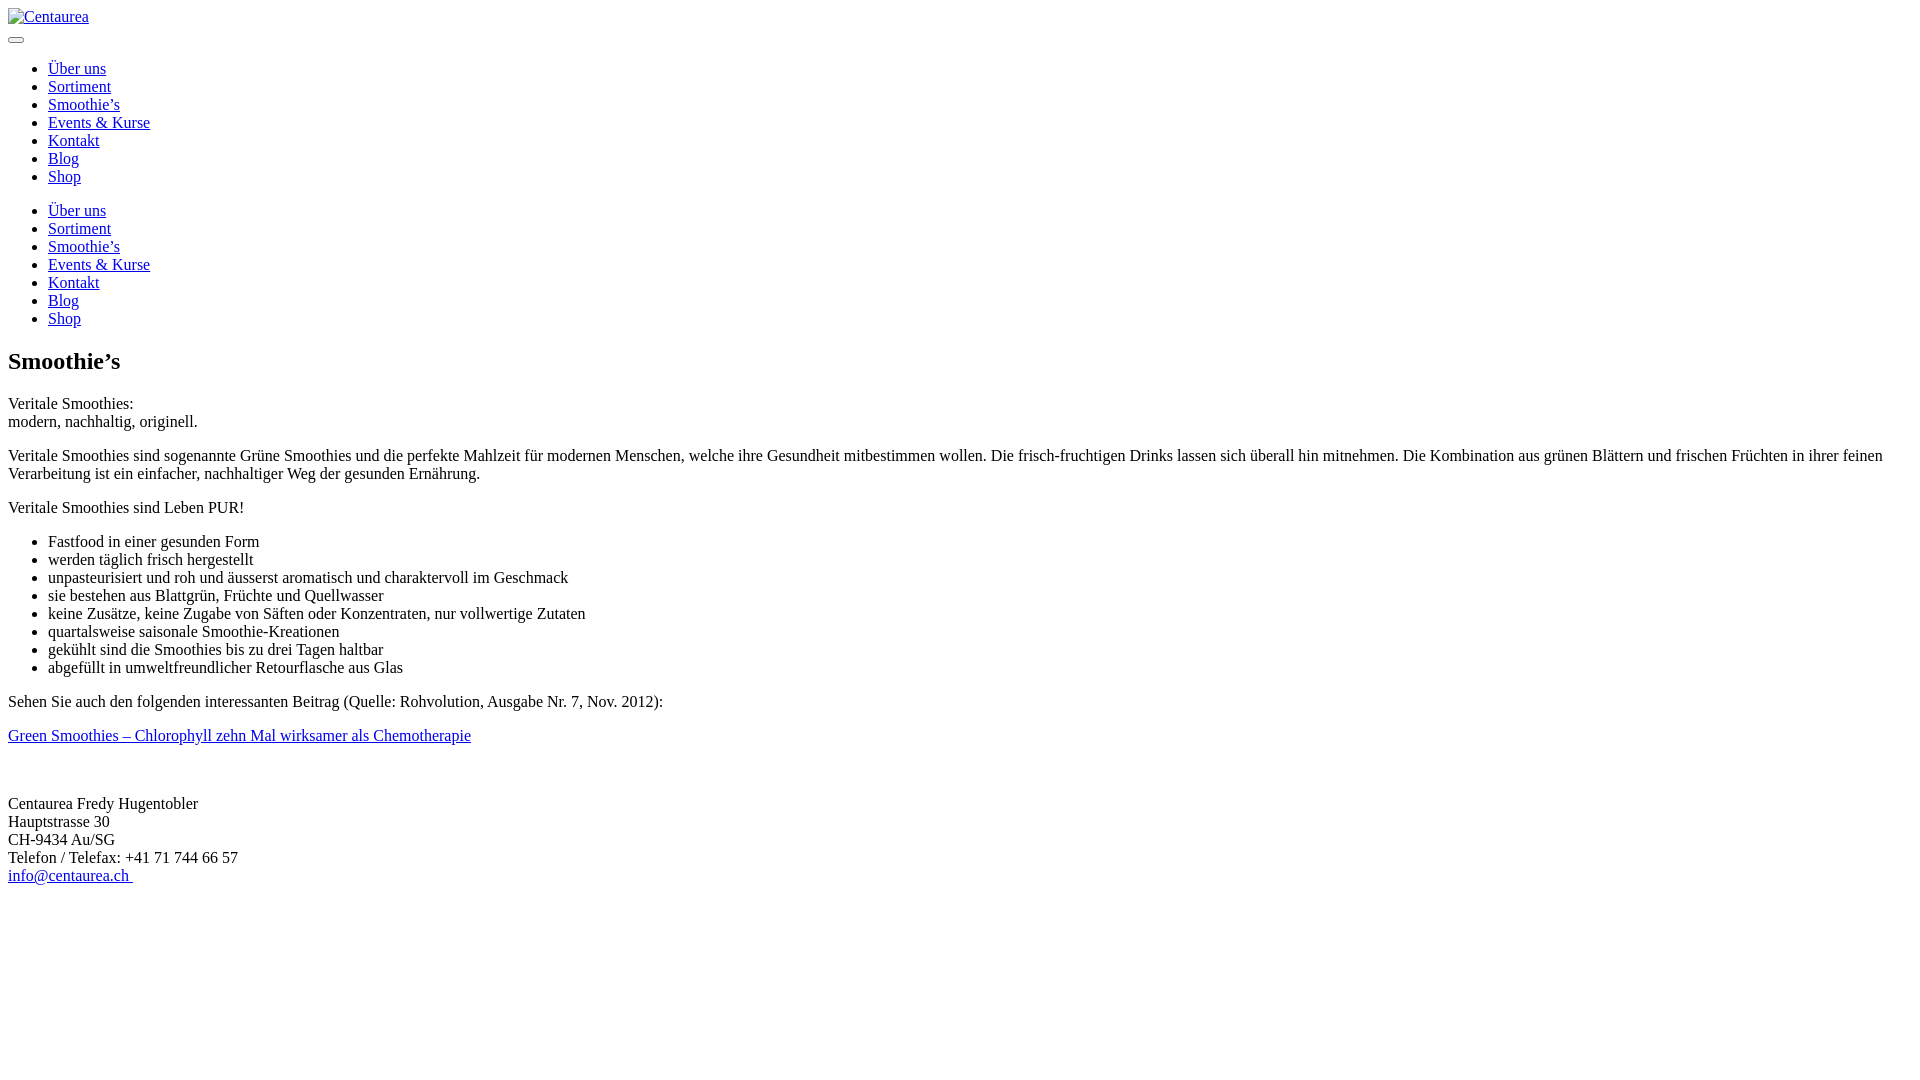  What do you see at coordinates (64, 318) in the screenshot?
I see `Shop` at bounding box center [64, 318].